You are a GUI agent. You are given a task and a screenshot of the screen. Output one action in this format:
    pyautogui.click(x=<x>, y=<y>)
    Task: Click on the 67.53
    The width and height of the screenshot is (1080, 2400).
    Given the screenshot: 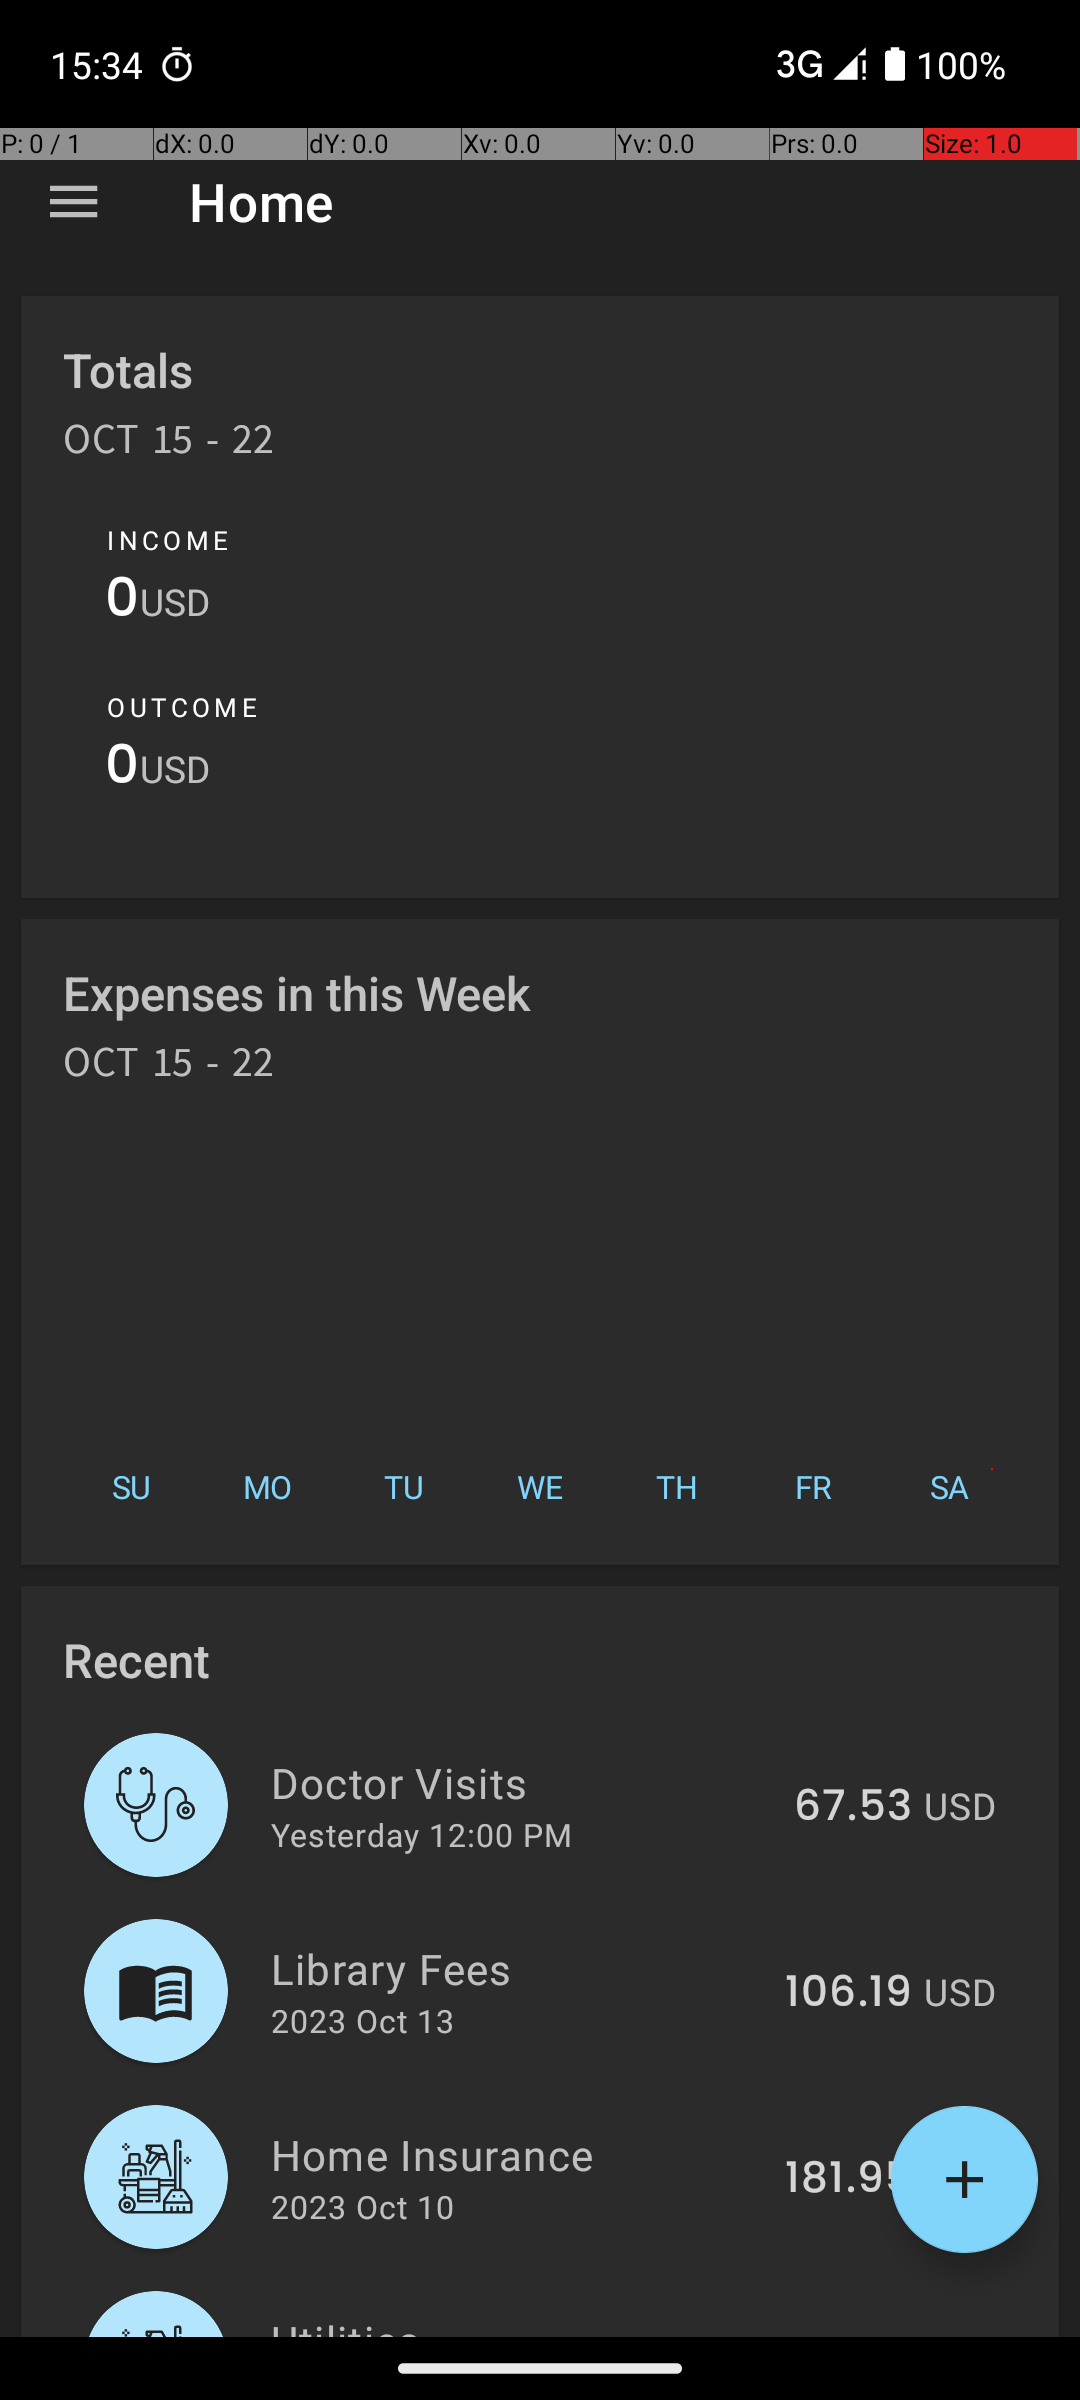 What is the action you would take?
    pyautogui.click(x=853, y=1807)
    